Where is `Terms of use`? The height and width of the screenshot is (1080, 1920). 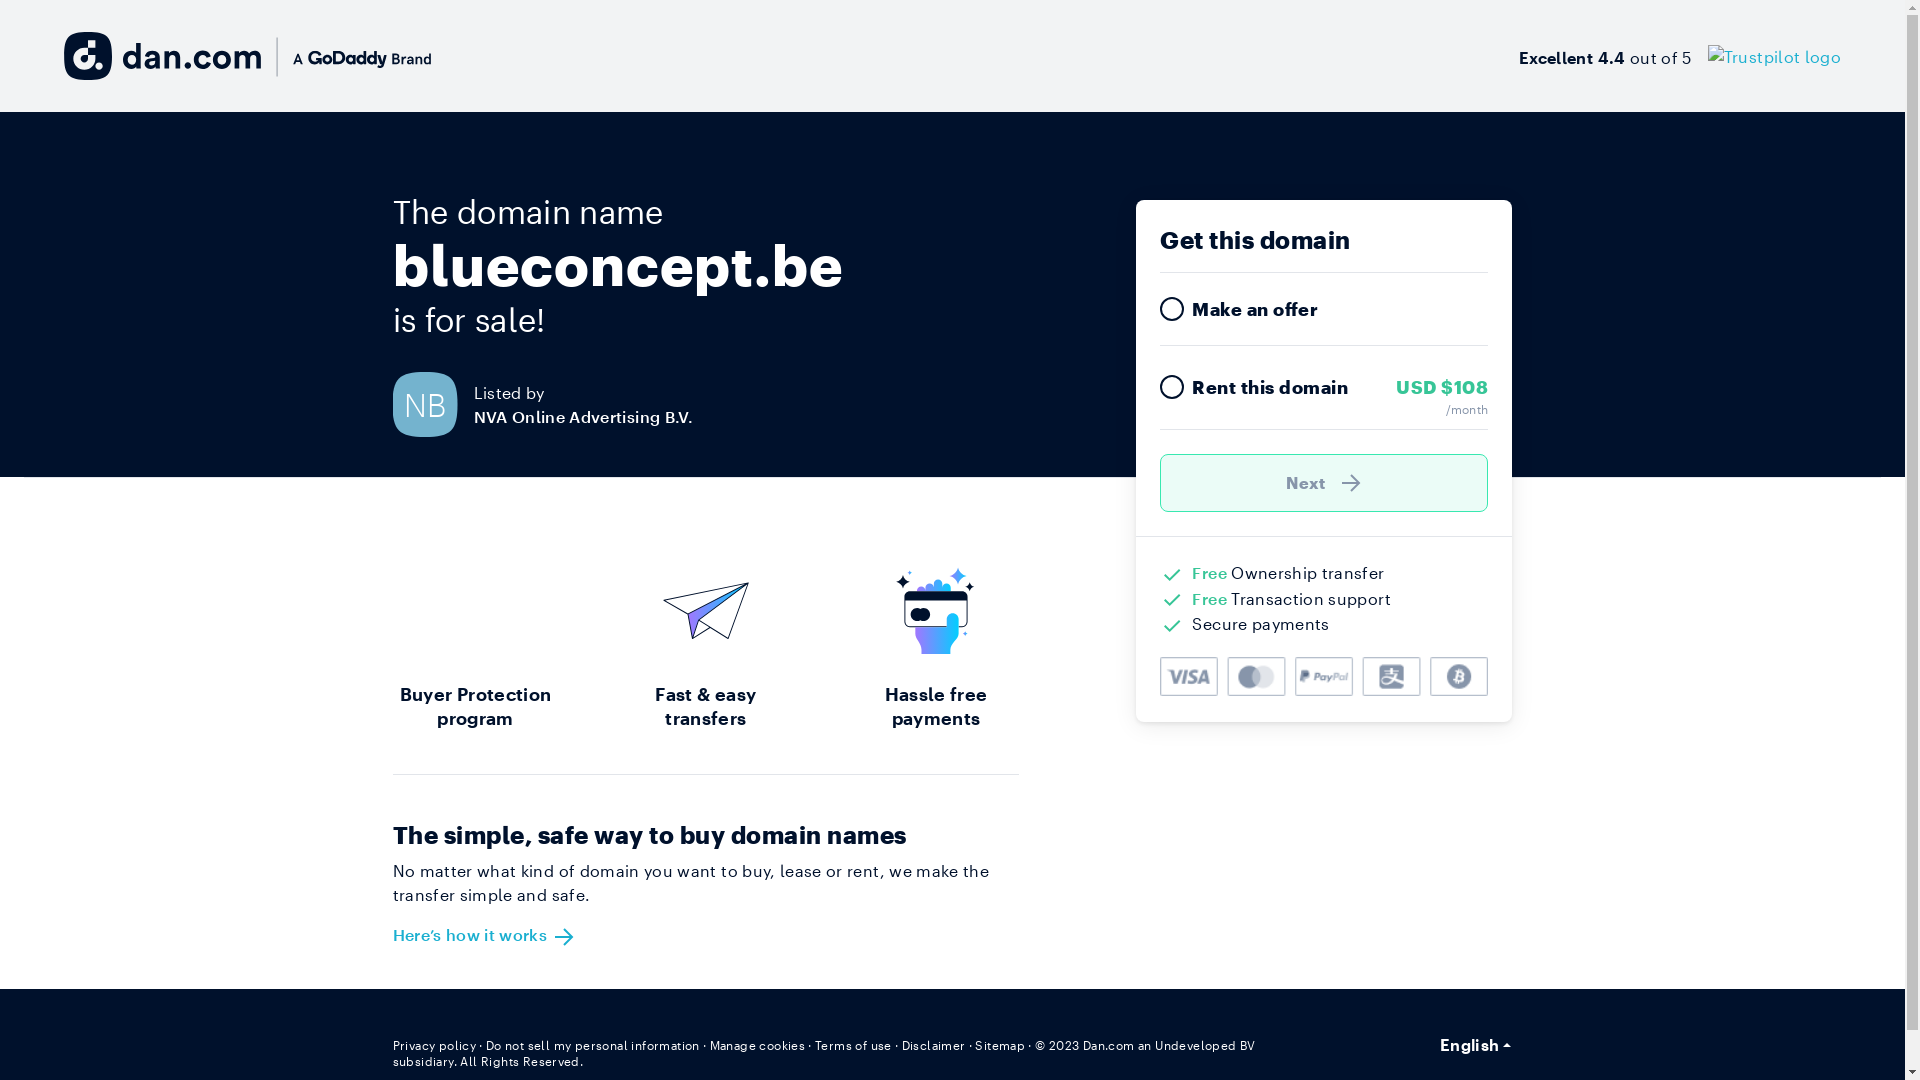 Terms of use is located at coordinates (854, 1045).